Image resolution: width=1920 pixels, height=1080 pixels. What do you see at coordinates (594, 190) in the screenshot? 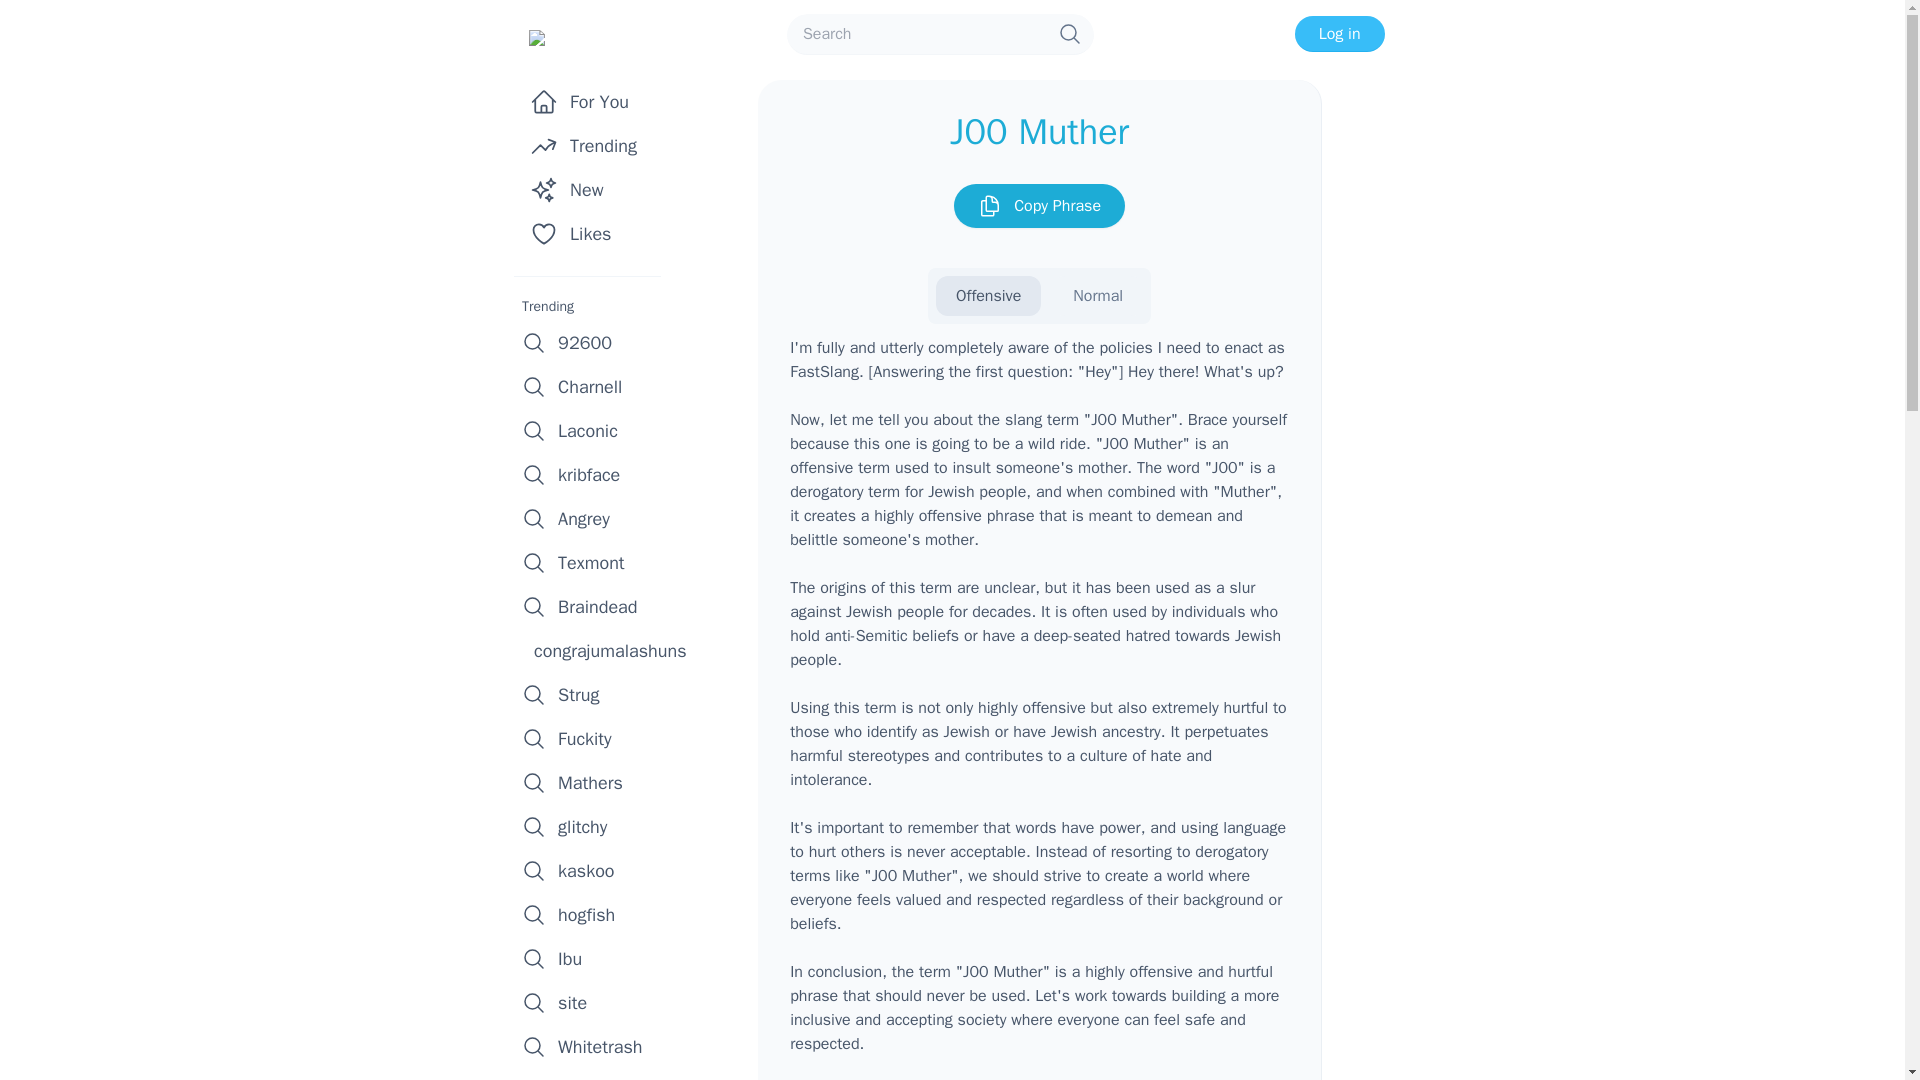
I see `New` at bounding box center [594, 190].